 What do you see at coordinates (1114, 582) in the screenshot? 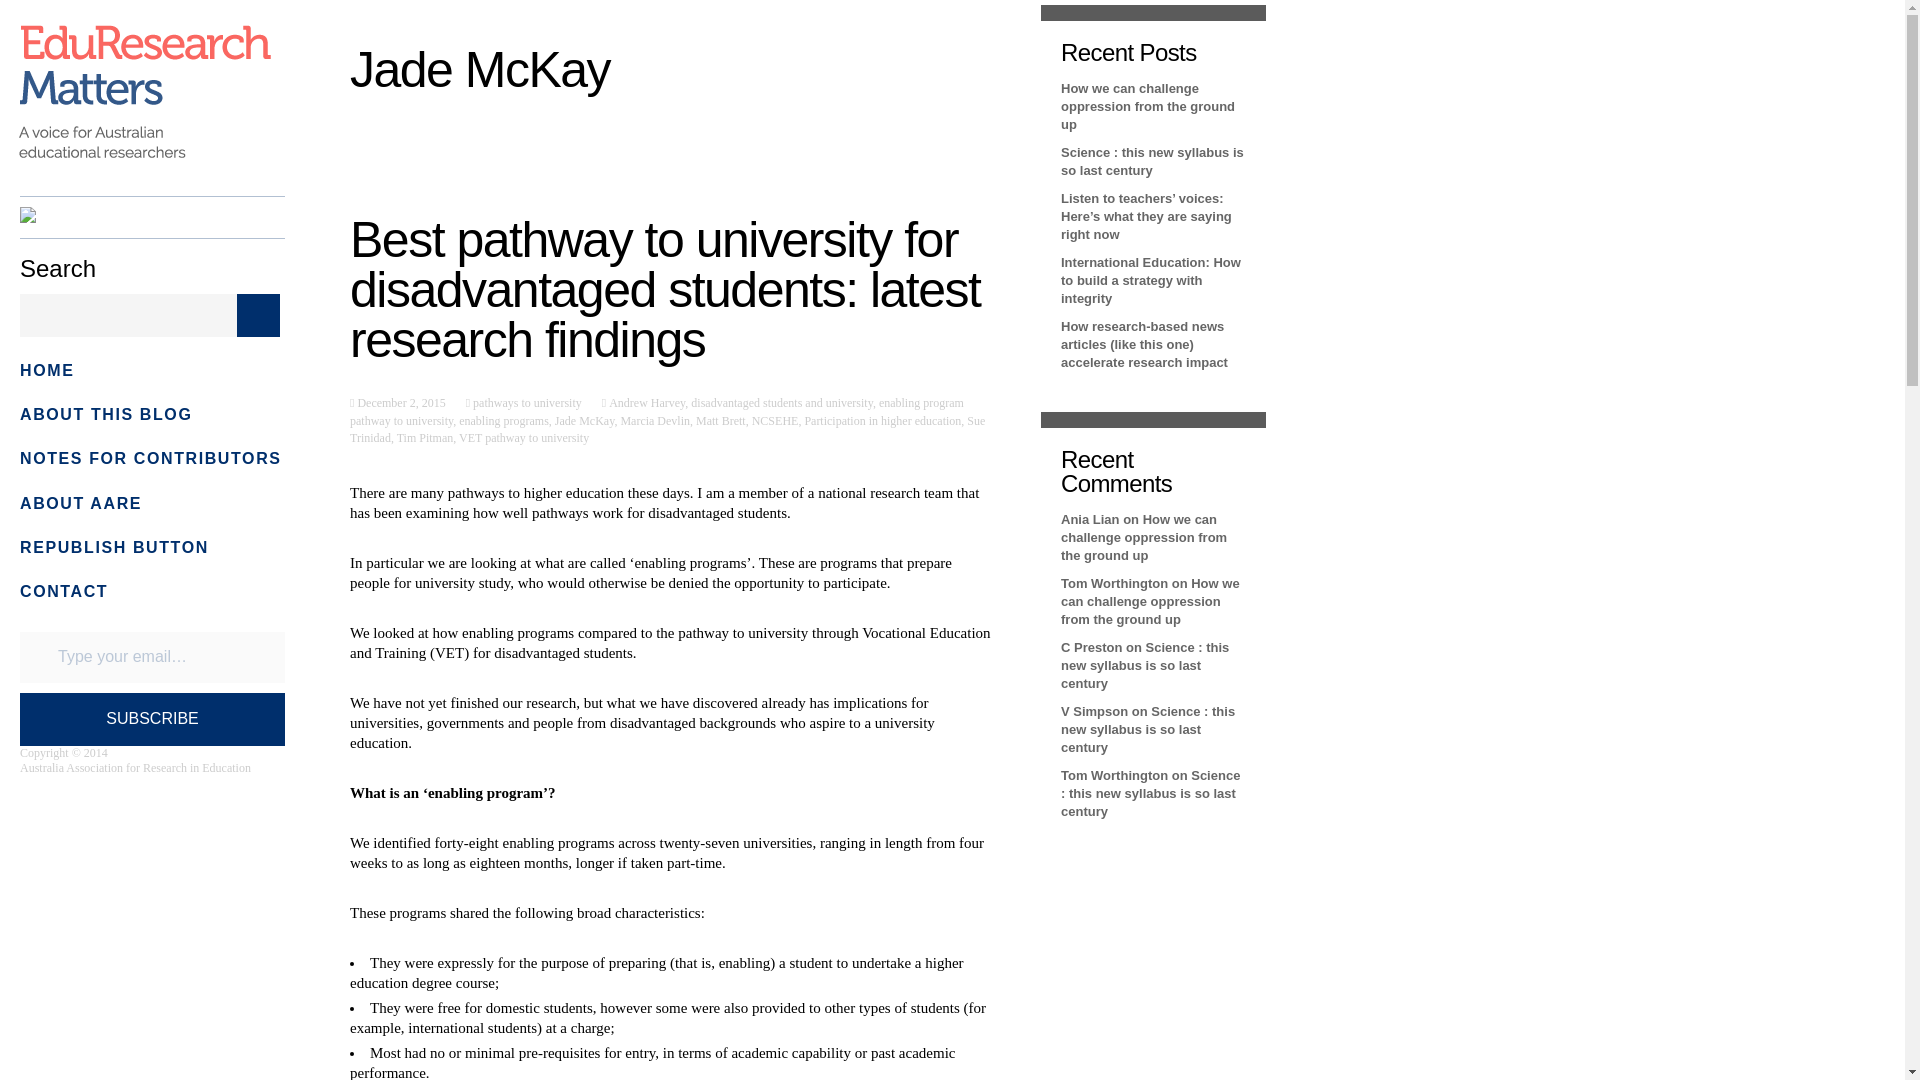
I see `Tom Worthington` at bounding box center [1114, 582].